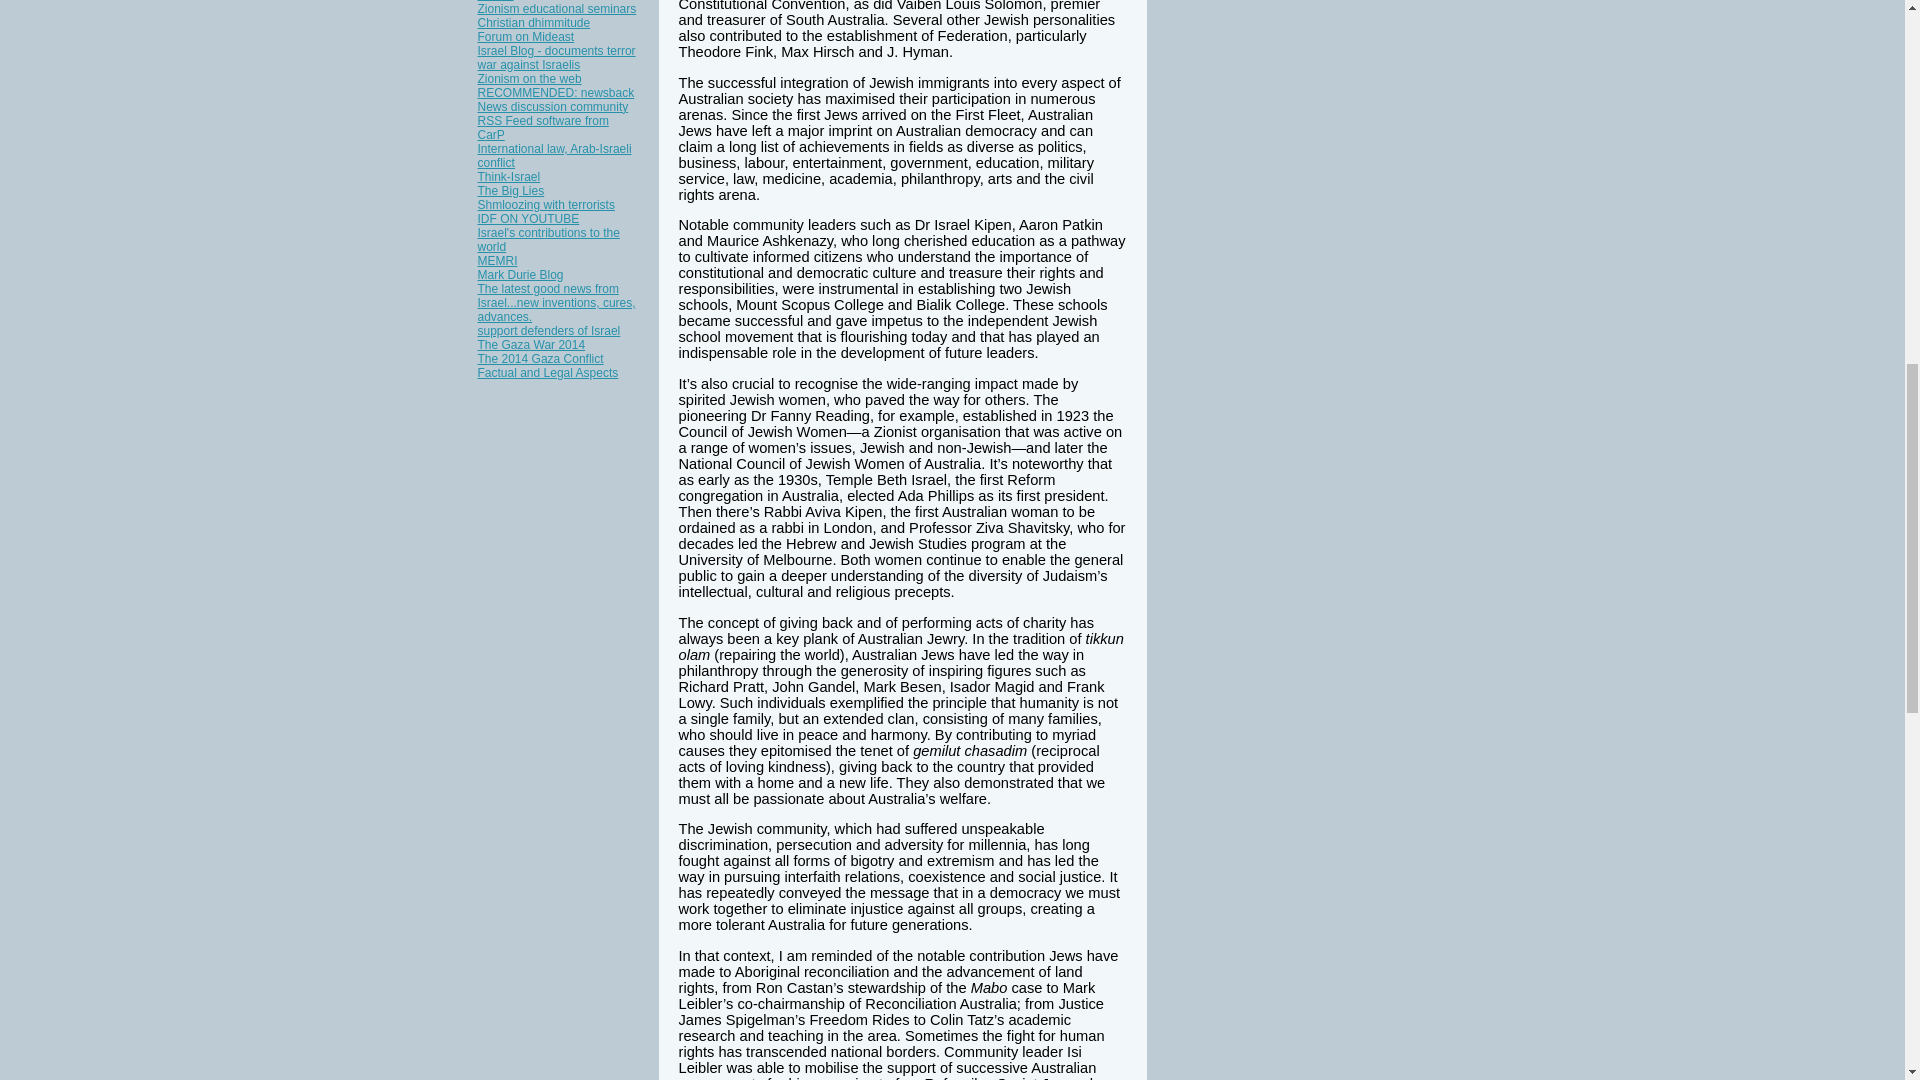  Describe the element at coordinates (526, 37) in the screenshot. I see `Forum on Mideast` at that location.